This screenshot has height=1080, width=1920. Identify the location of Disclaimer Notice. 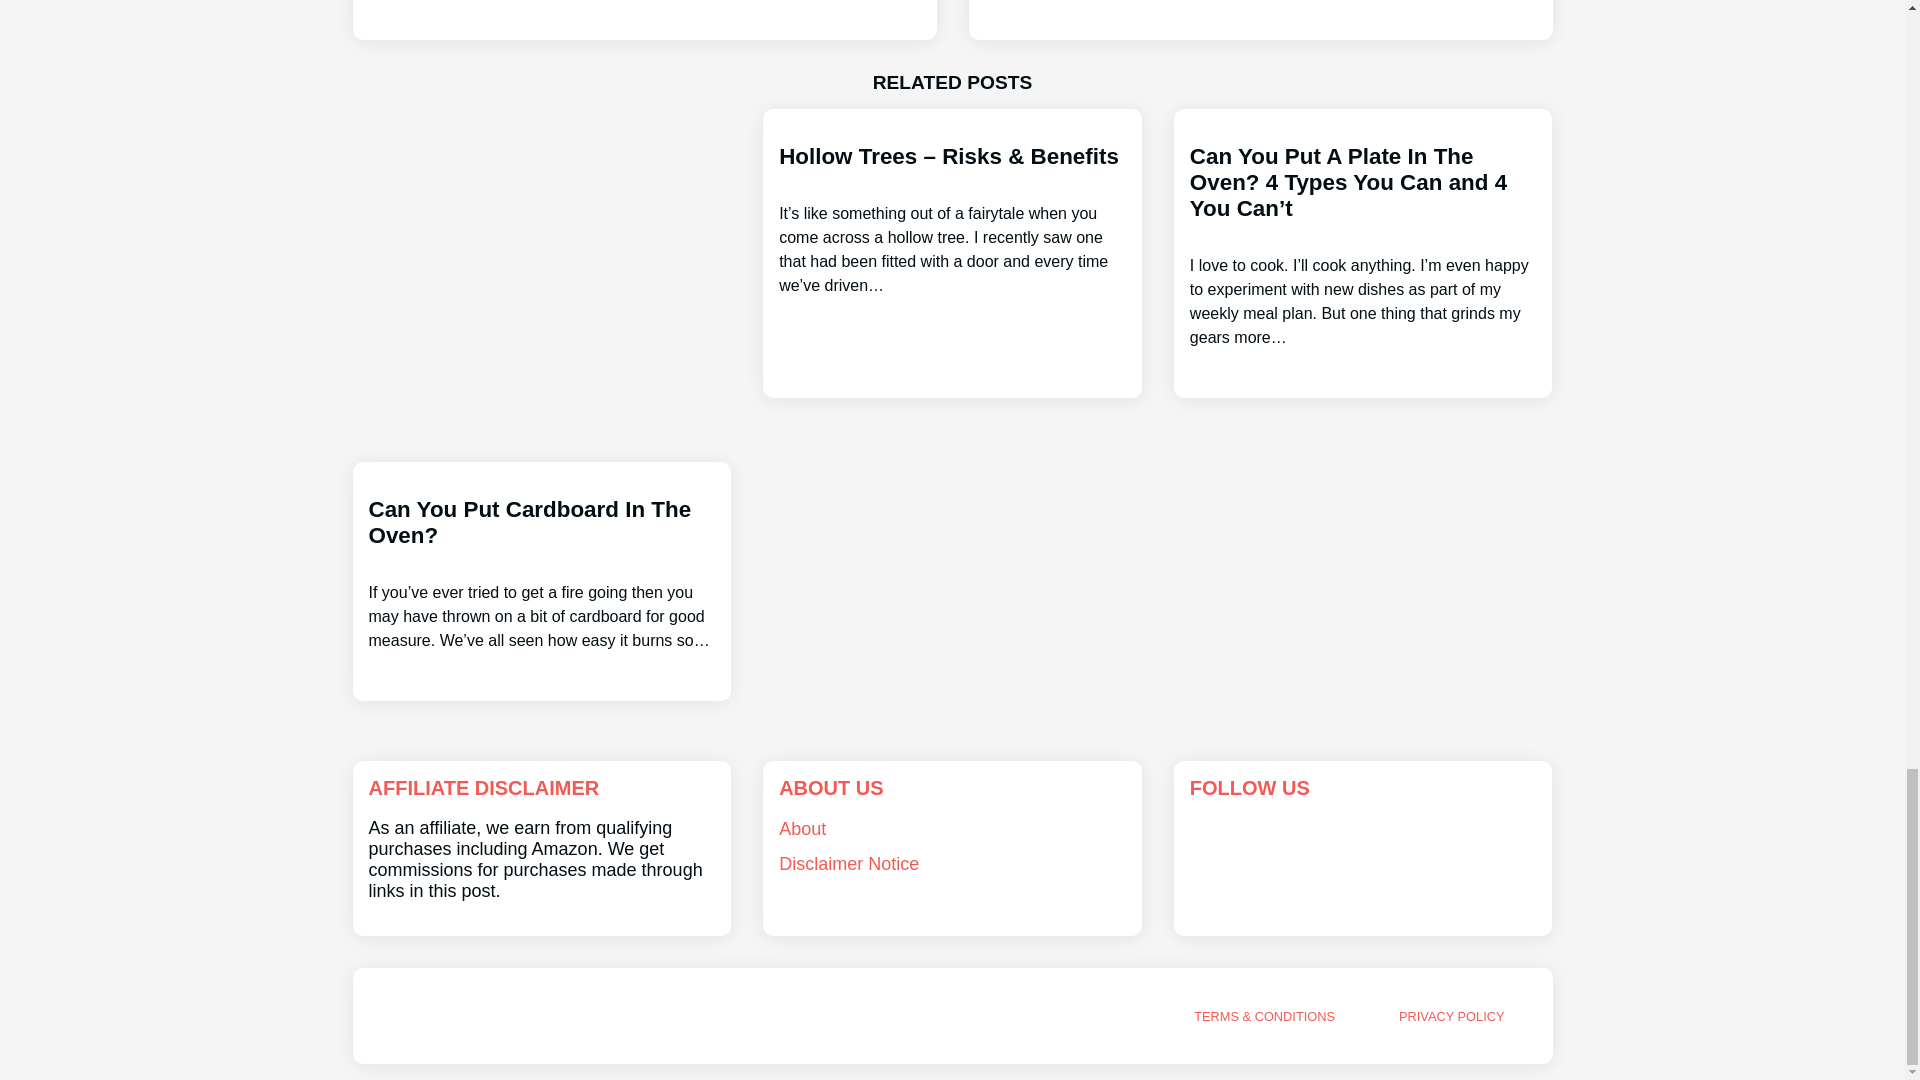
(849, 864).